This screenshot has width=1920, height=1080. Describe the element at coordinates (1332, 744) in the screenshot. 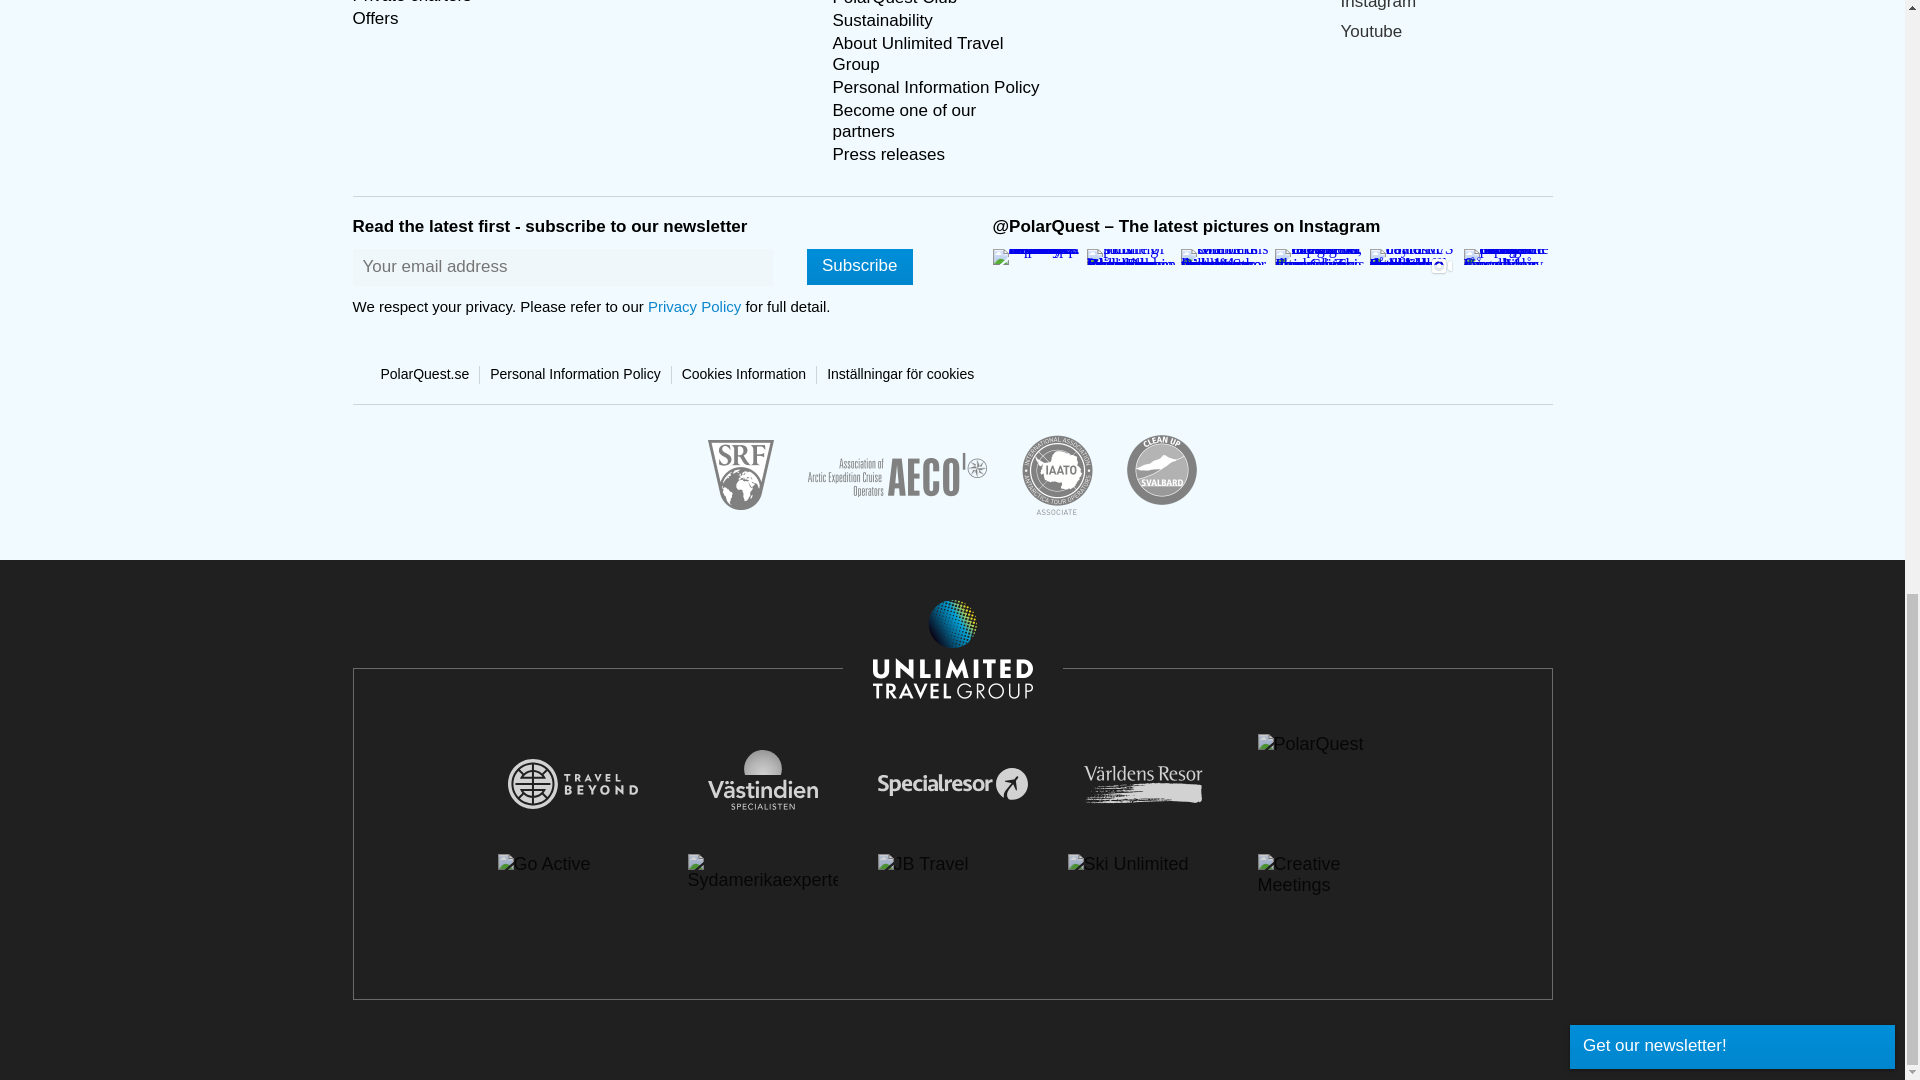

I see `PolarQuest` at that location.